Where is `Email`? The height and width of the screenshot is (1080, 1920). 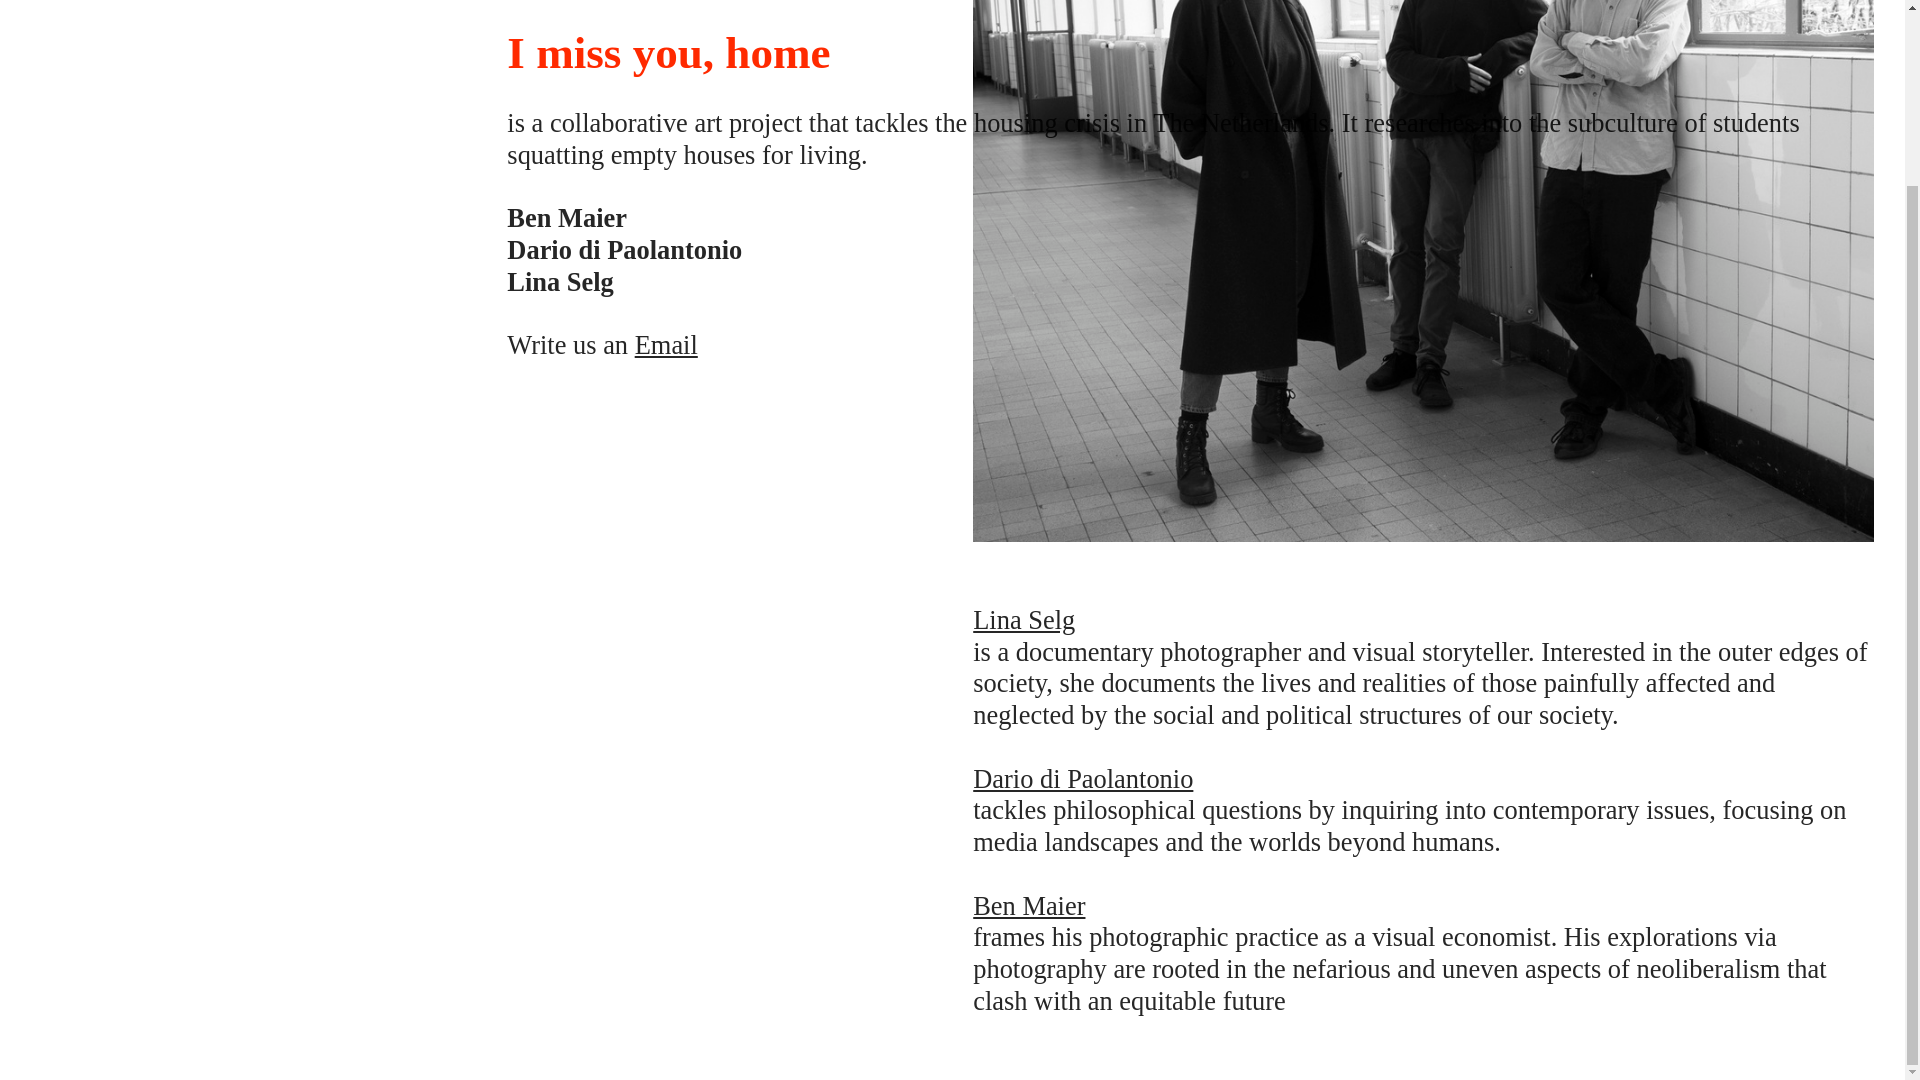 Email is located at coordinates (666, 134).